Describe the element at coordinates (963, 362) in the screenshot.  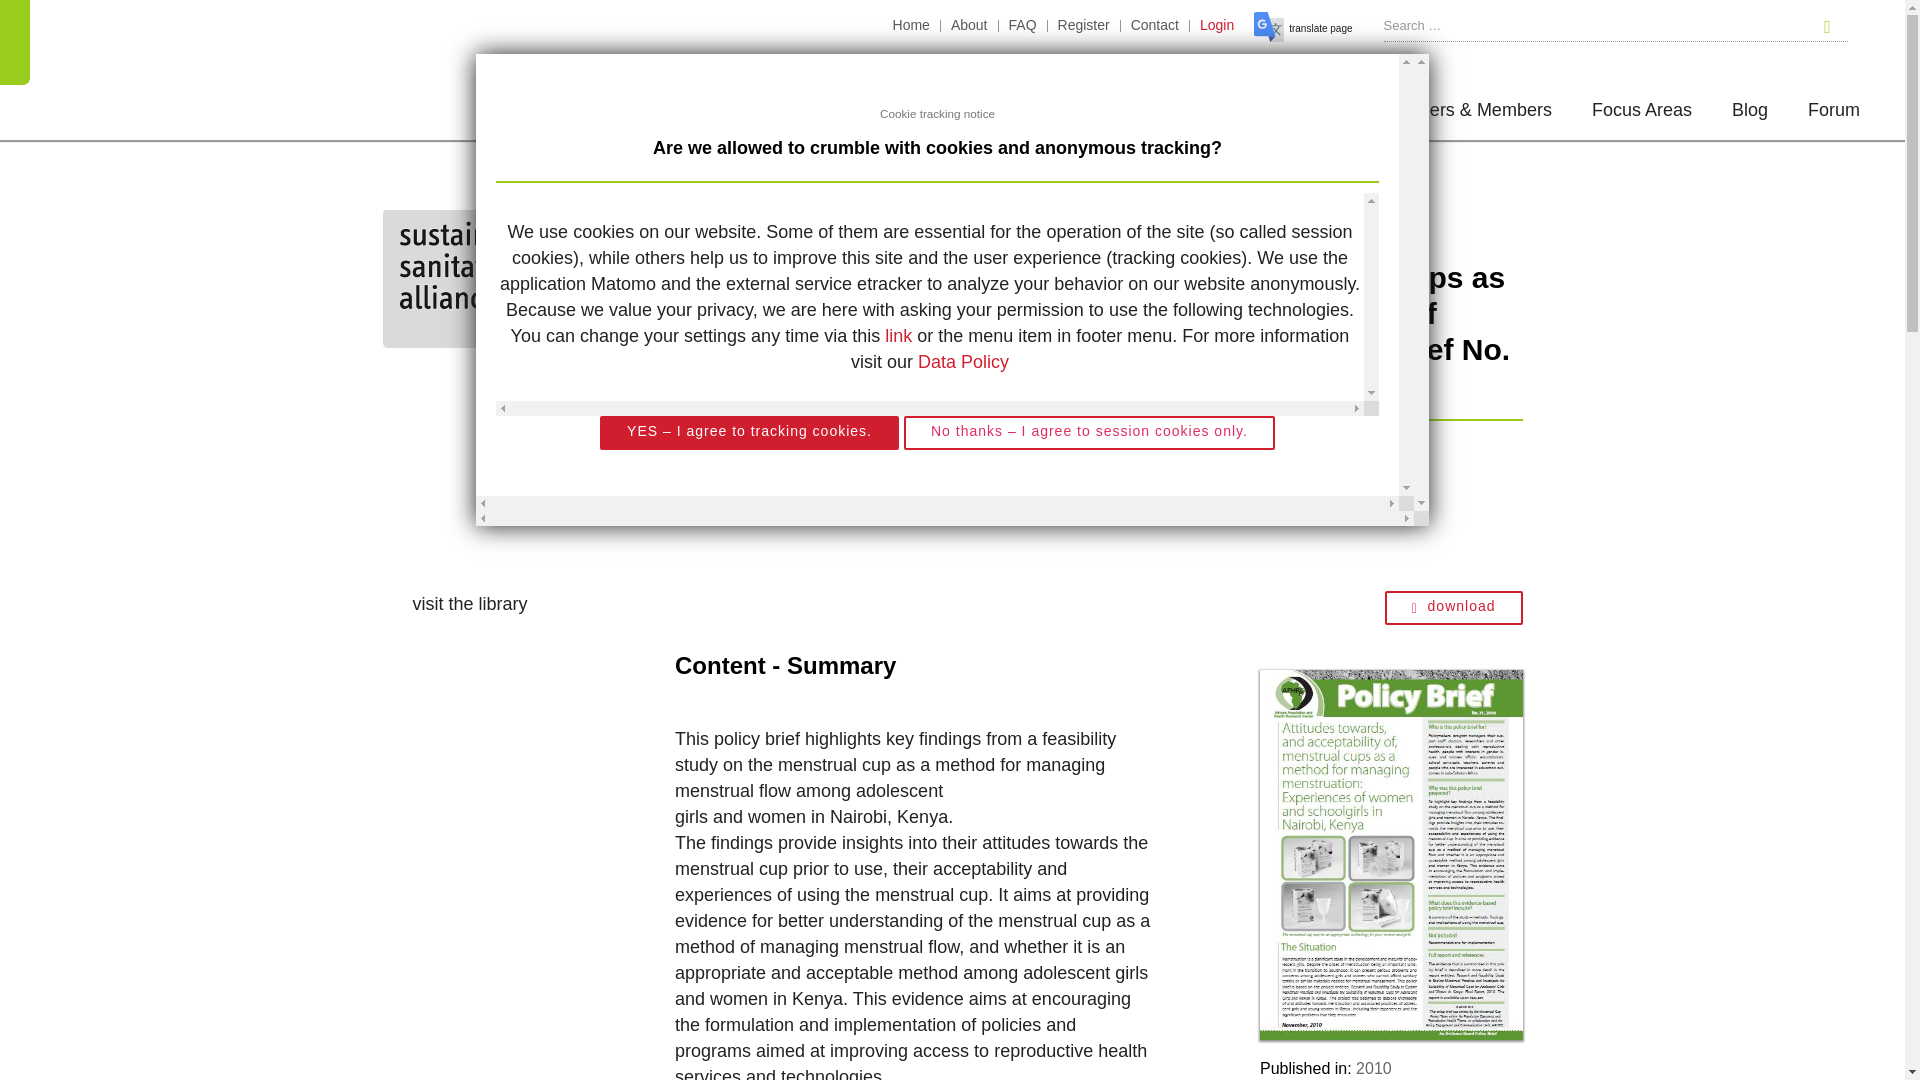
I see `Data Policy` at that location.